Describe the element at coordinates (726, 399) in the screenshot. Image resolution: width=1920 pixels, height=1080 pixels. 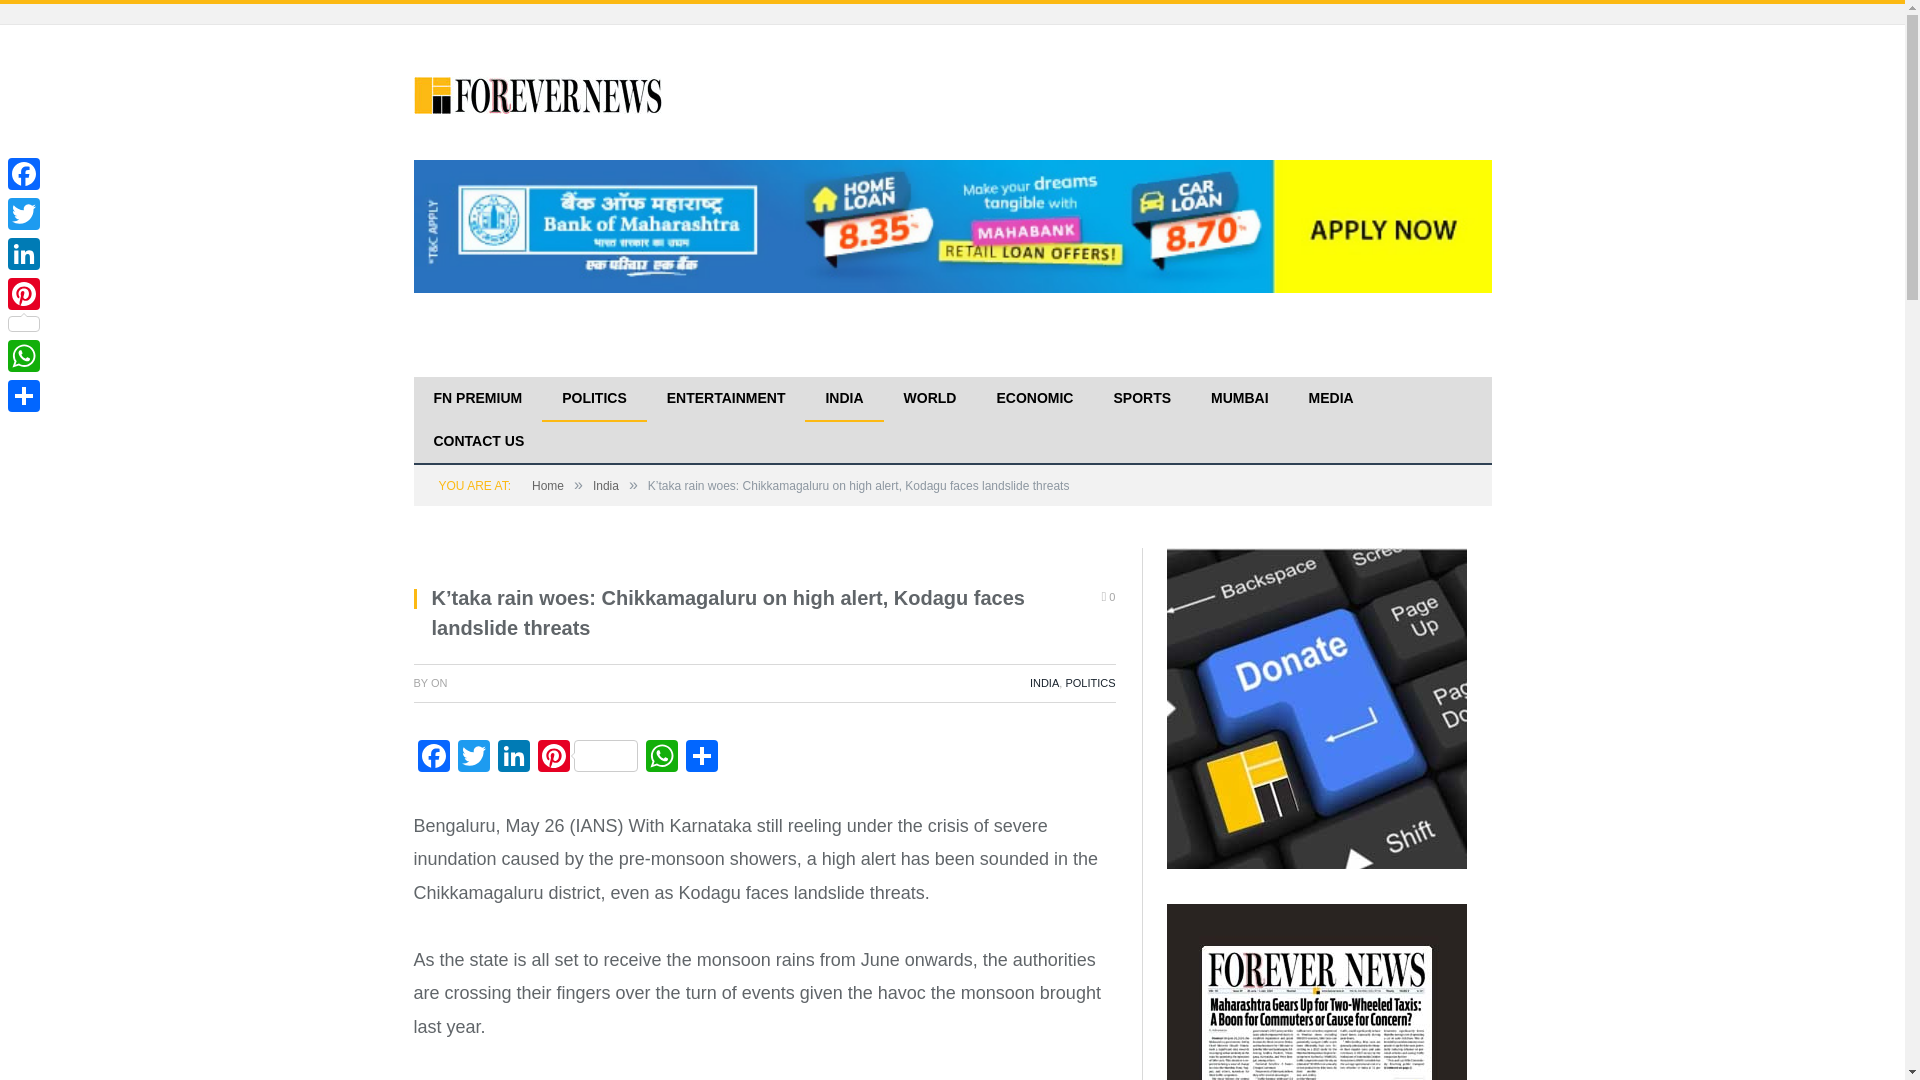
I see `ENTERTAINMENT` at that location.